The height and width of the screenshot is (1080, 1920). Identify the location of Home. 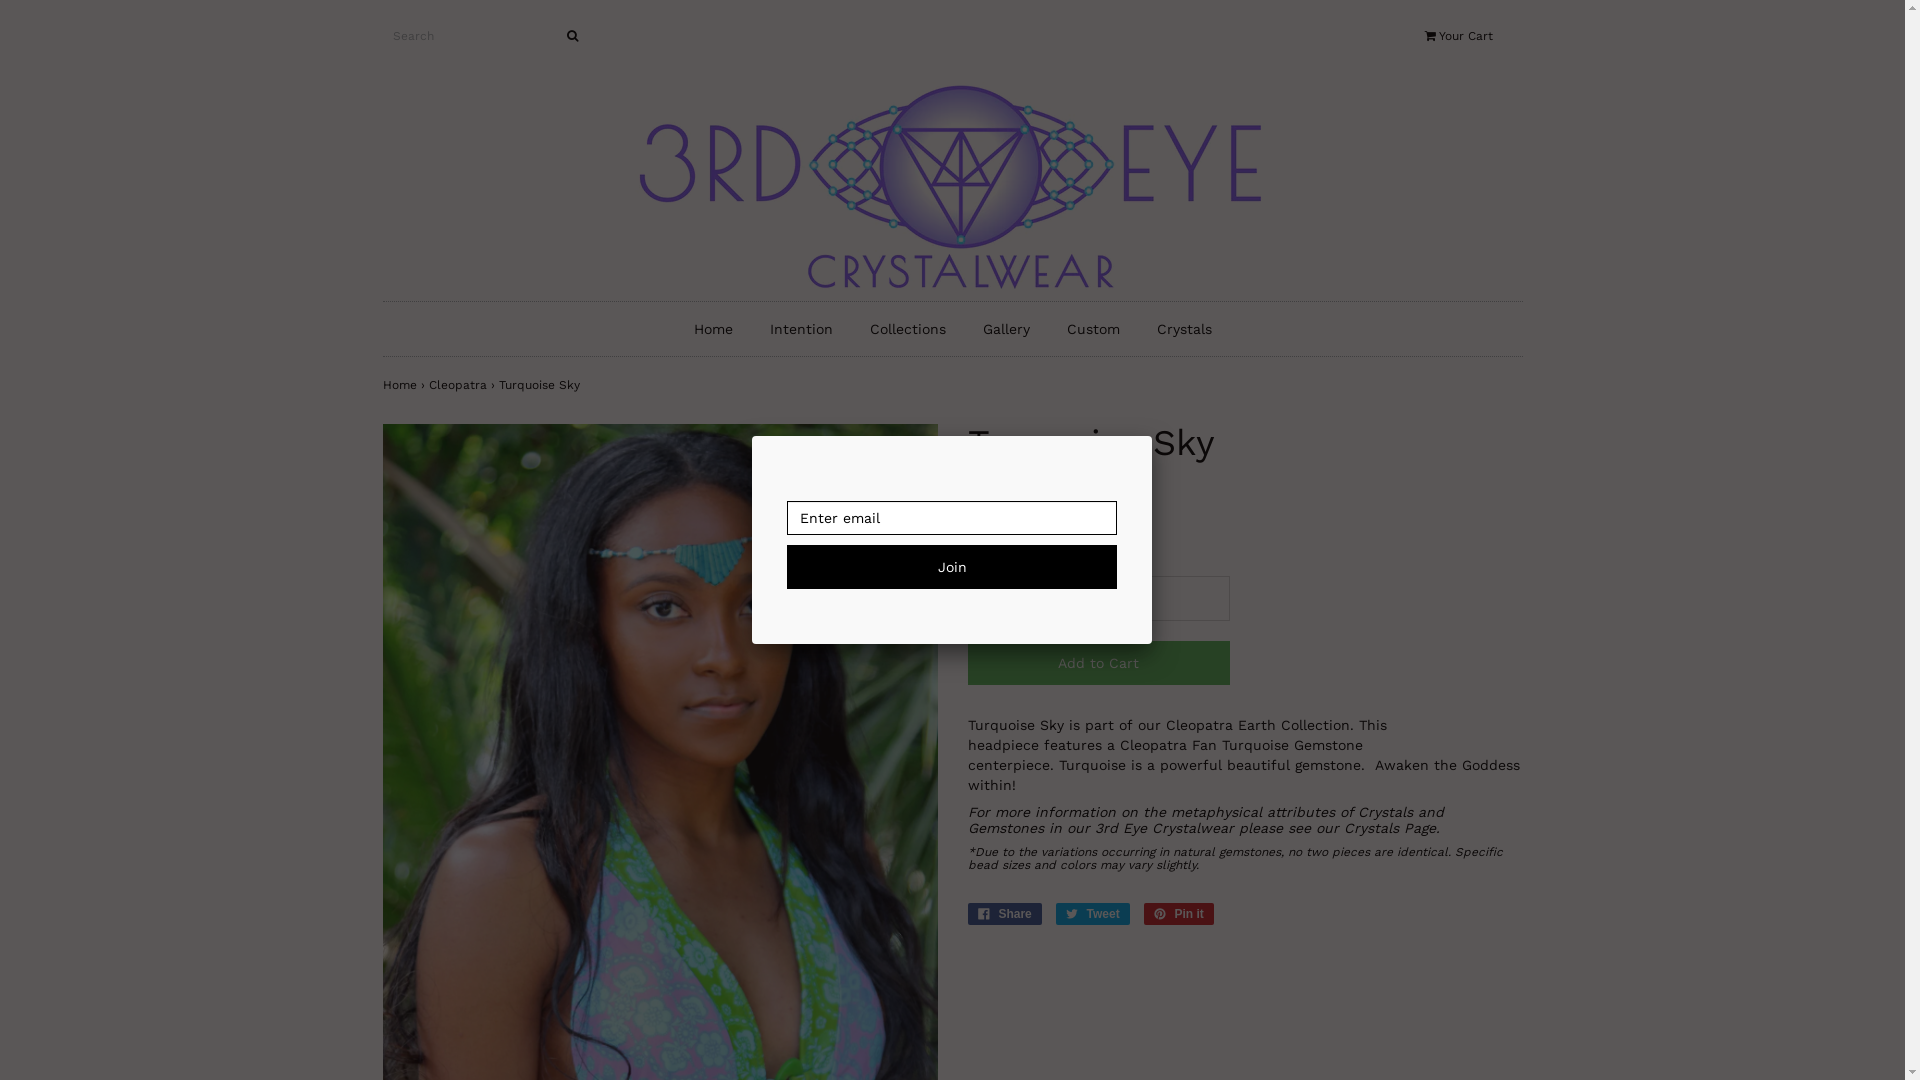
(712, 328).